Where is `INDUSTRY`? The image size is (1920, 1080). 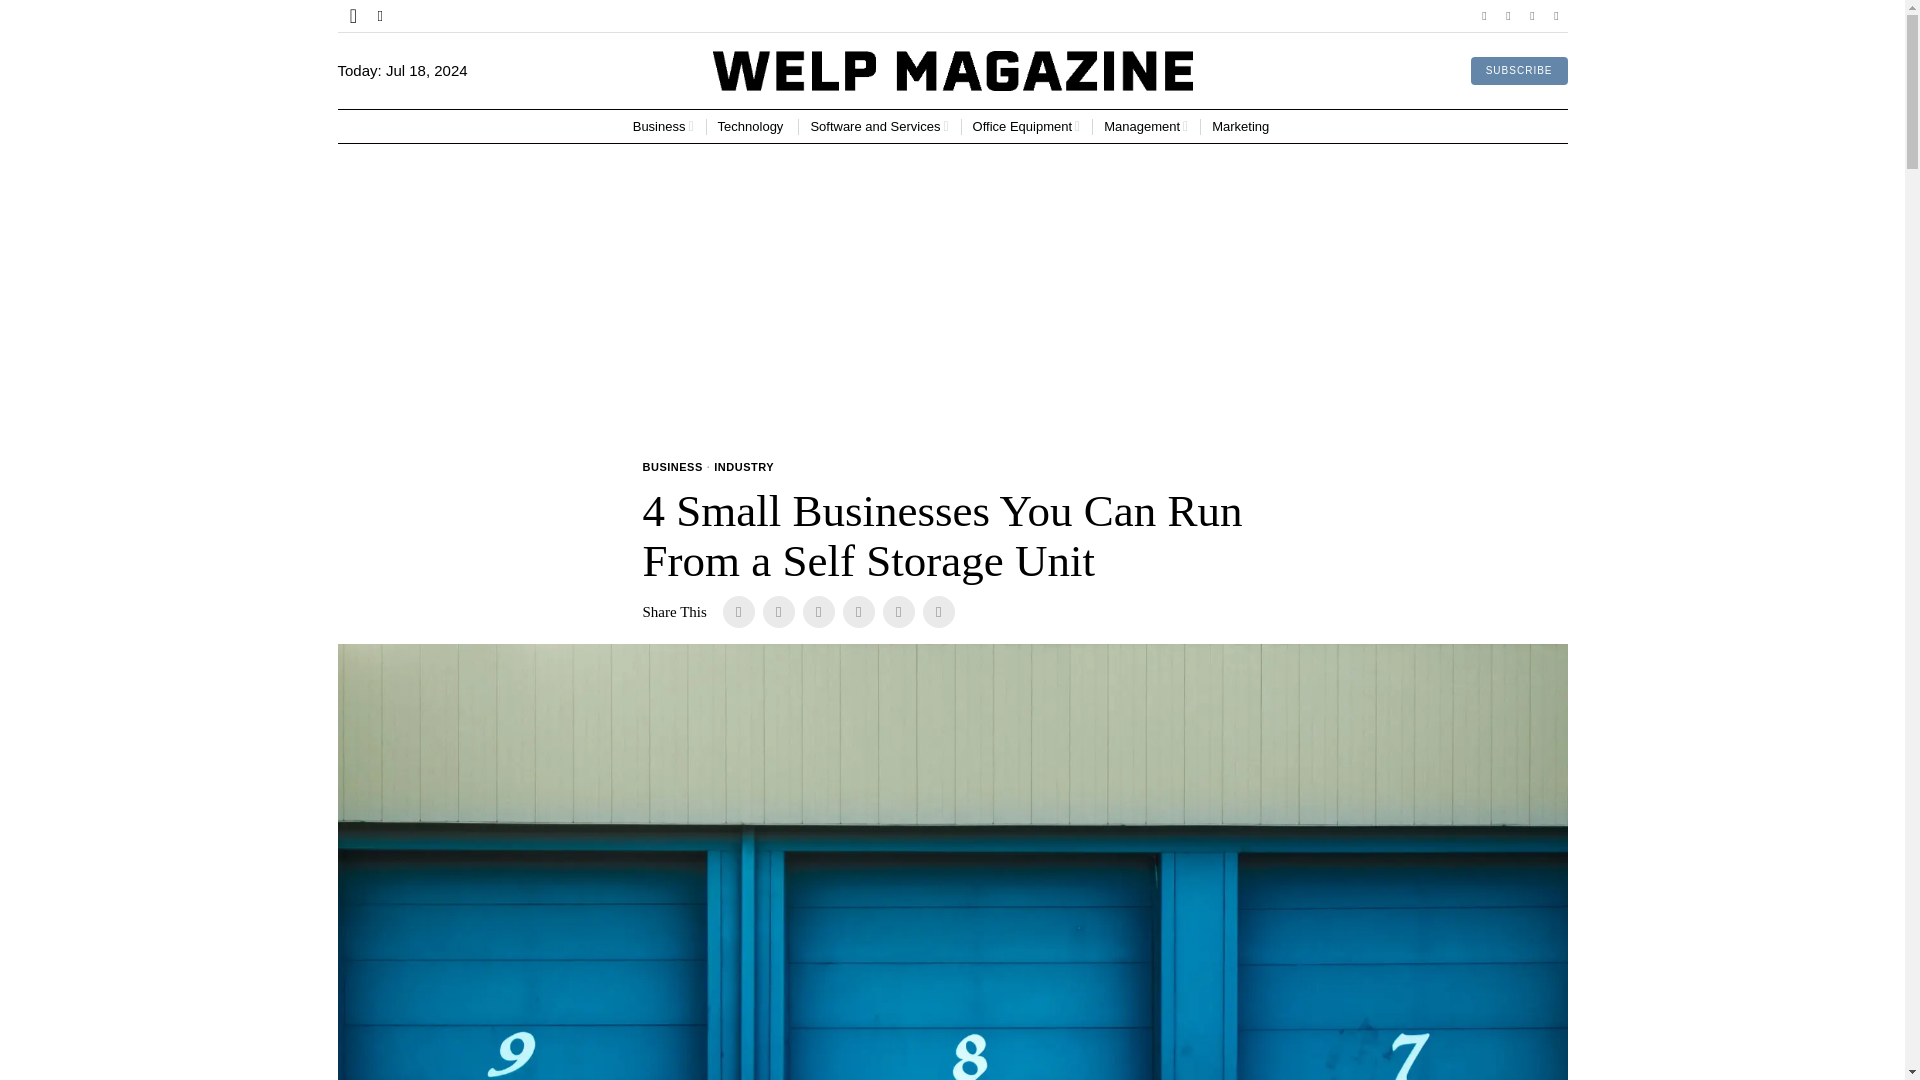 INDUSTRY is located at coordinates (744, 468).